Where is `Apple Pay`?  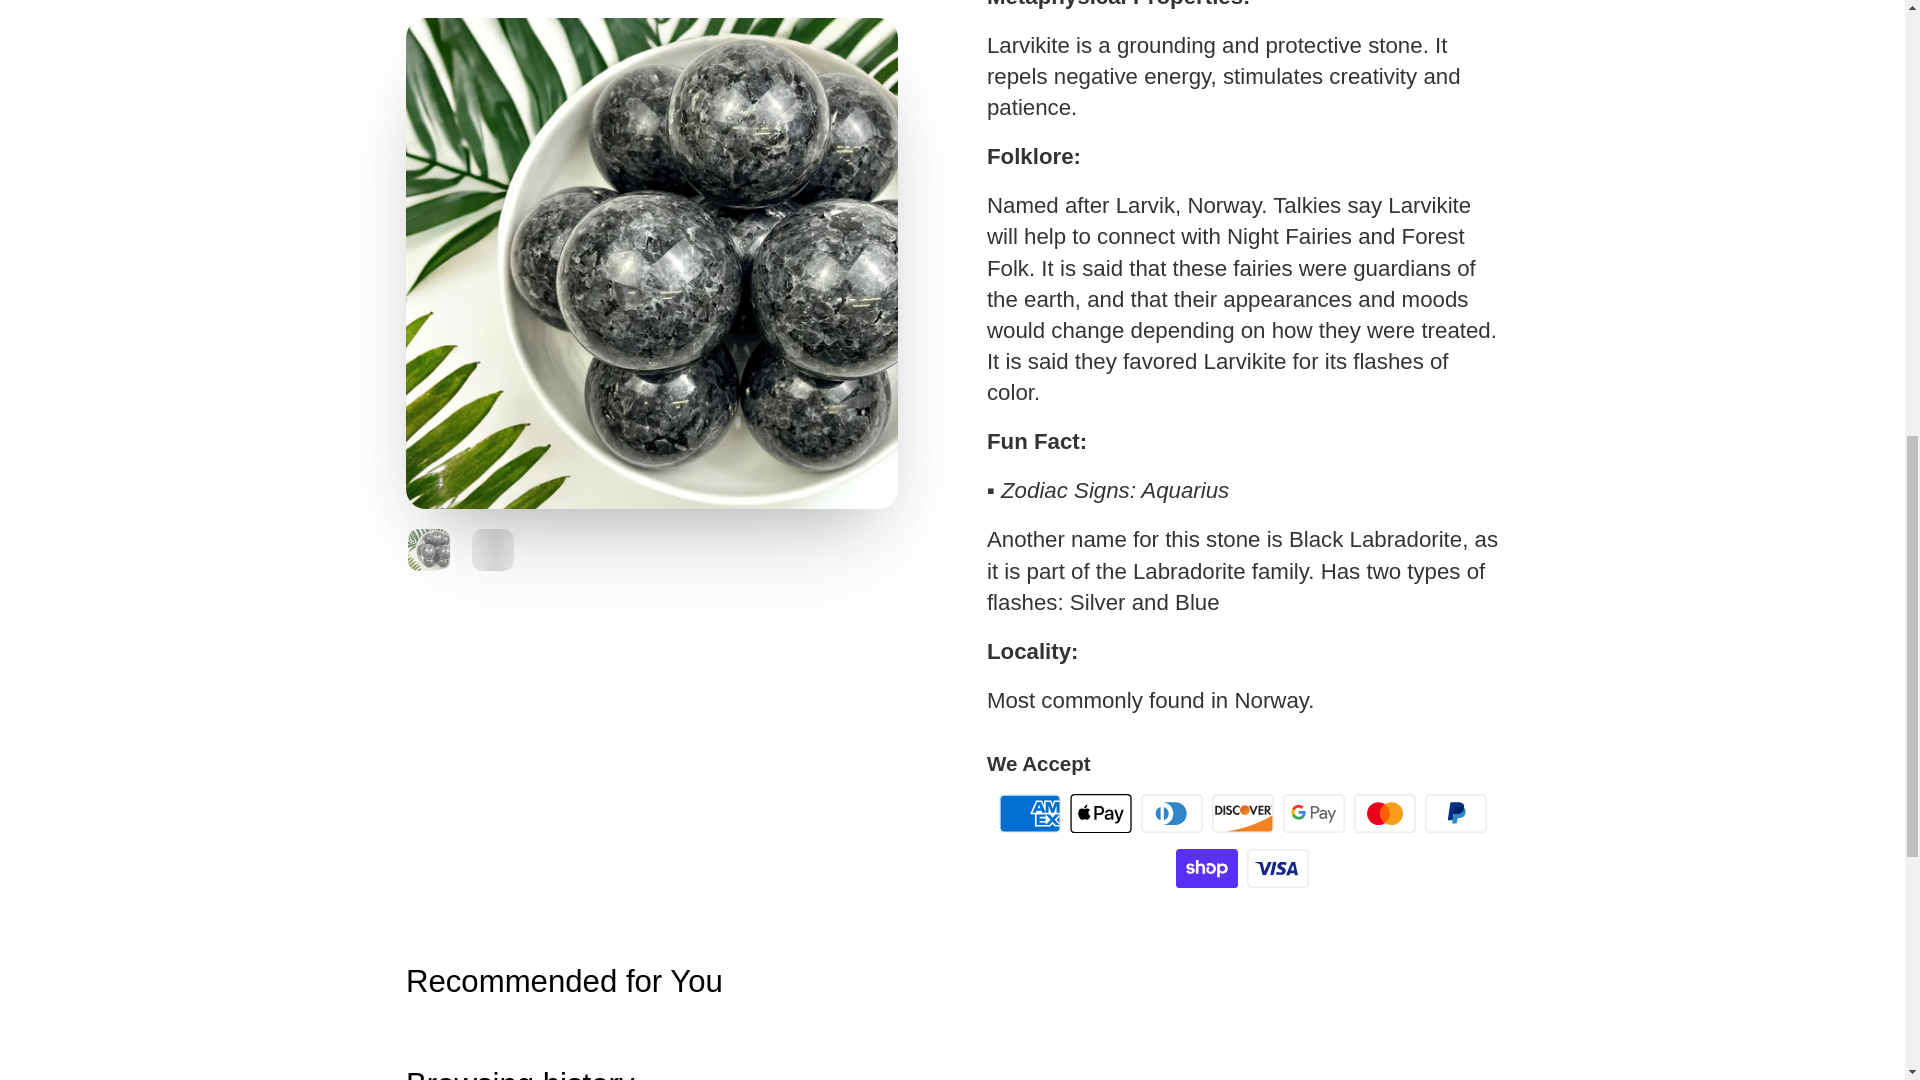 Apple Pay is located at coordinates (1100, 812).